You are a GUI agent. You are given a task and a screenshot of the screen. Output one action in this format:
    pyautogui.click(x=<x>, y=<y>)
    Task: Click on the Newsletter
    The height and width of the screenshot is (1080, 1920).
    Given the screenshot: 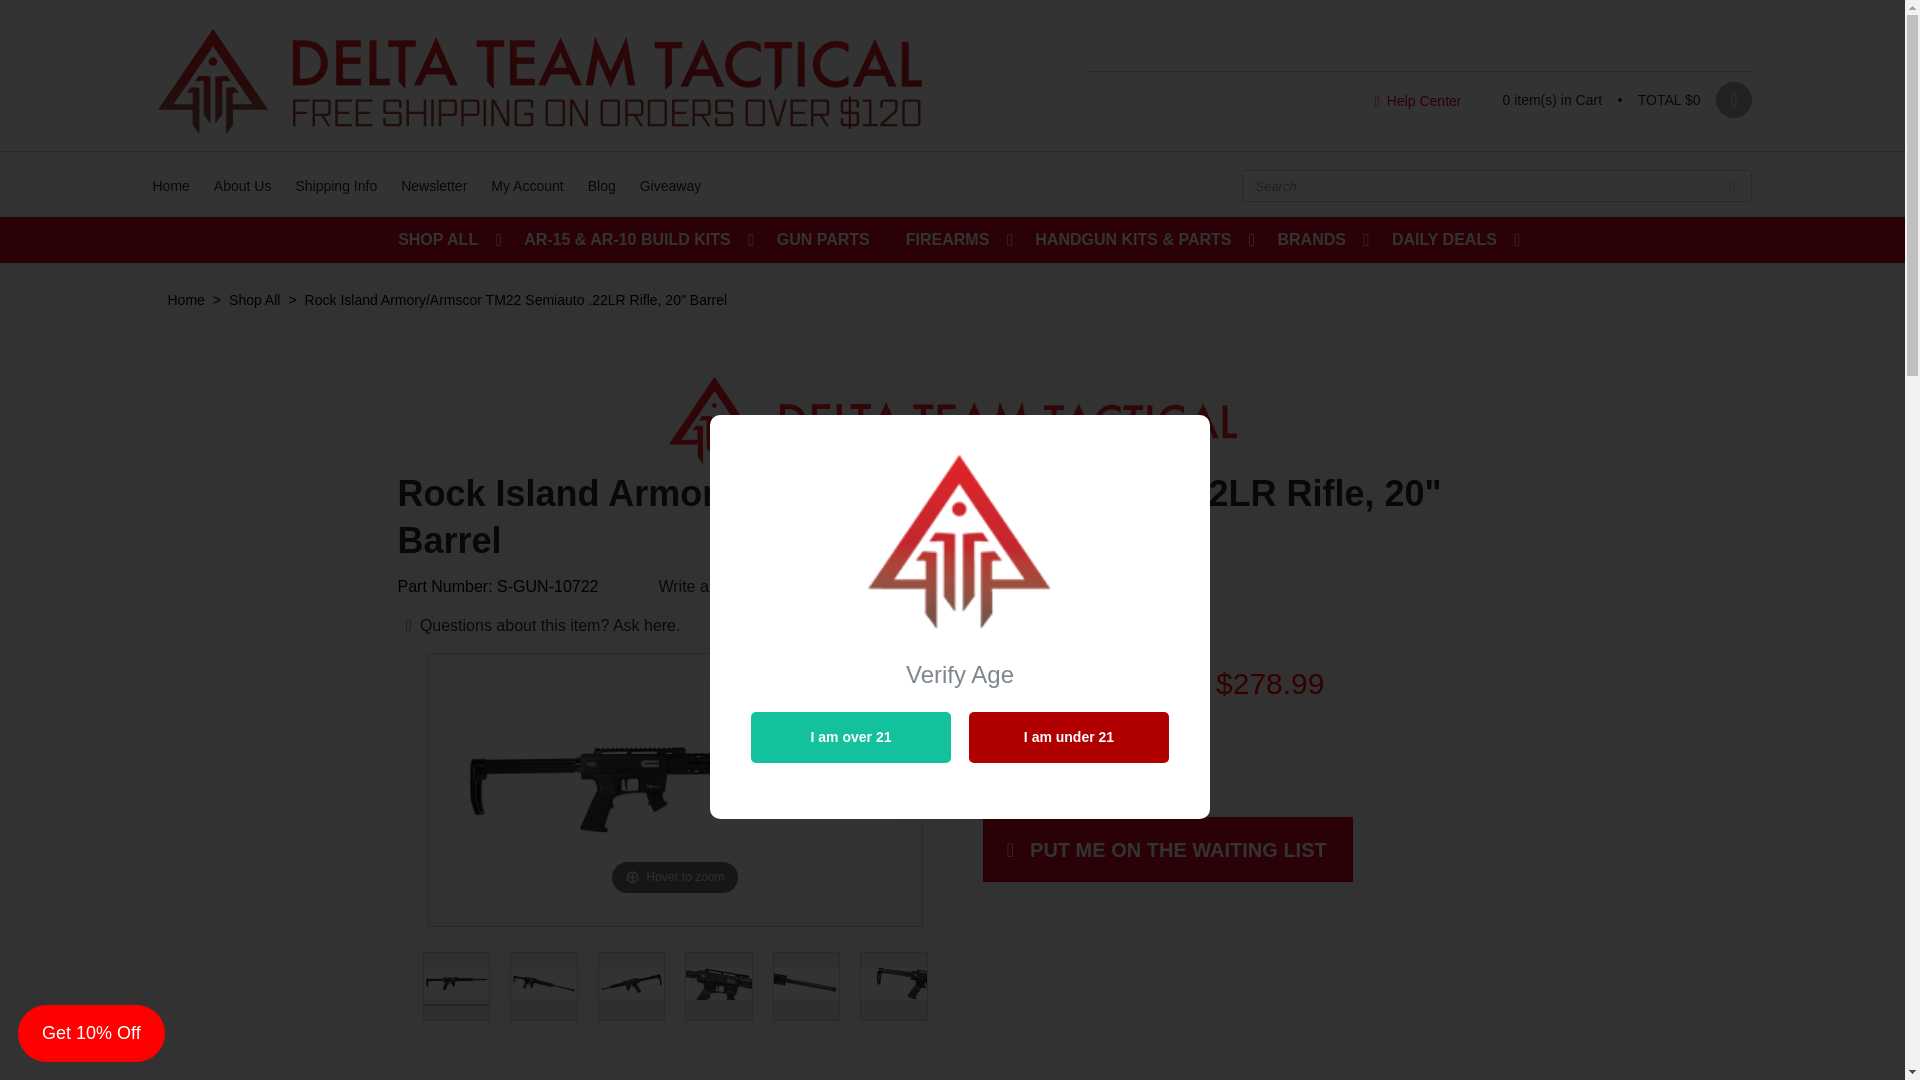 What is the action you would take?
    pyautogui.click(x=434, y=185)
    